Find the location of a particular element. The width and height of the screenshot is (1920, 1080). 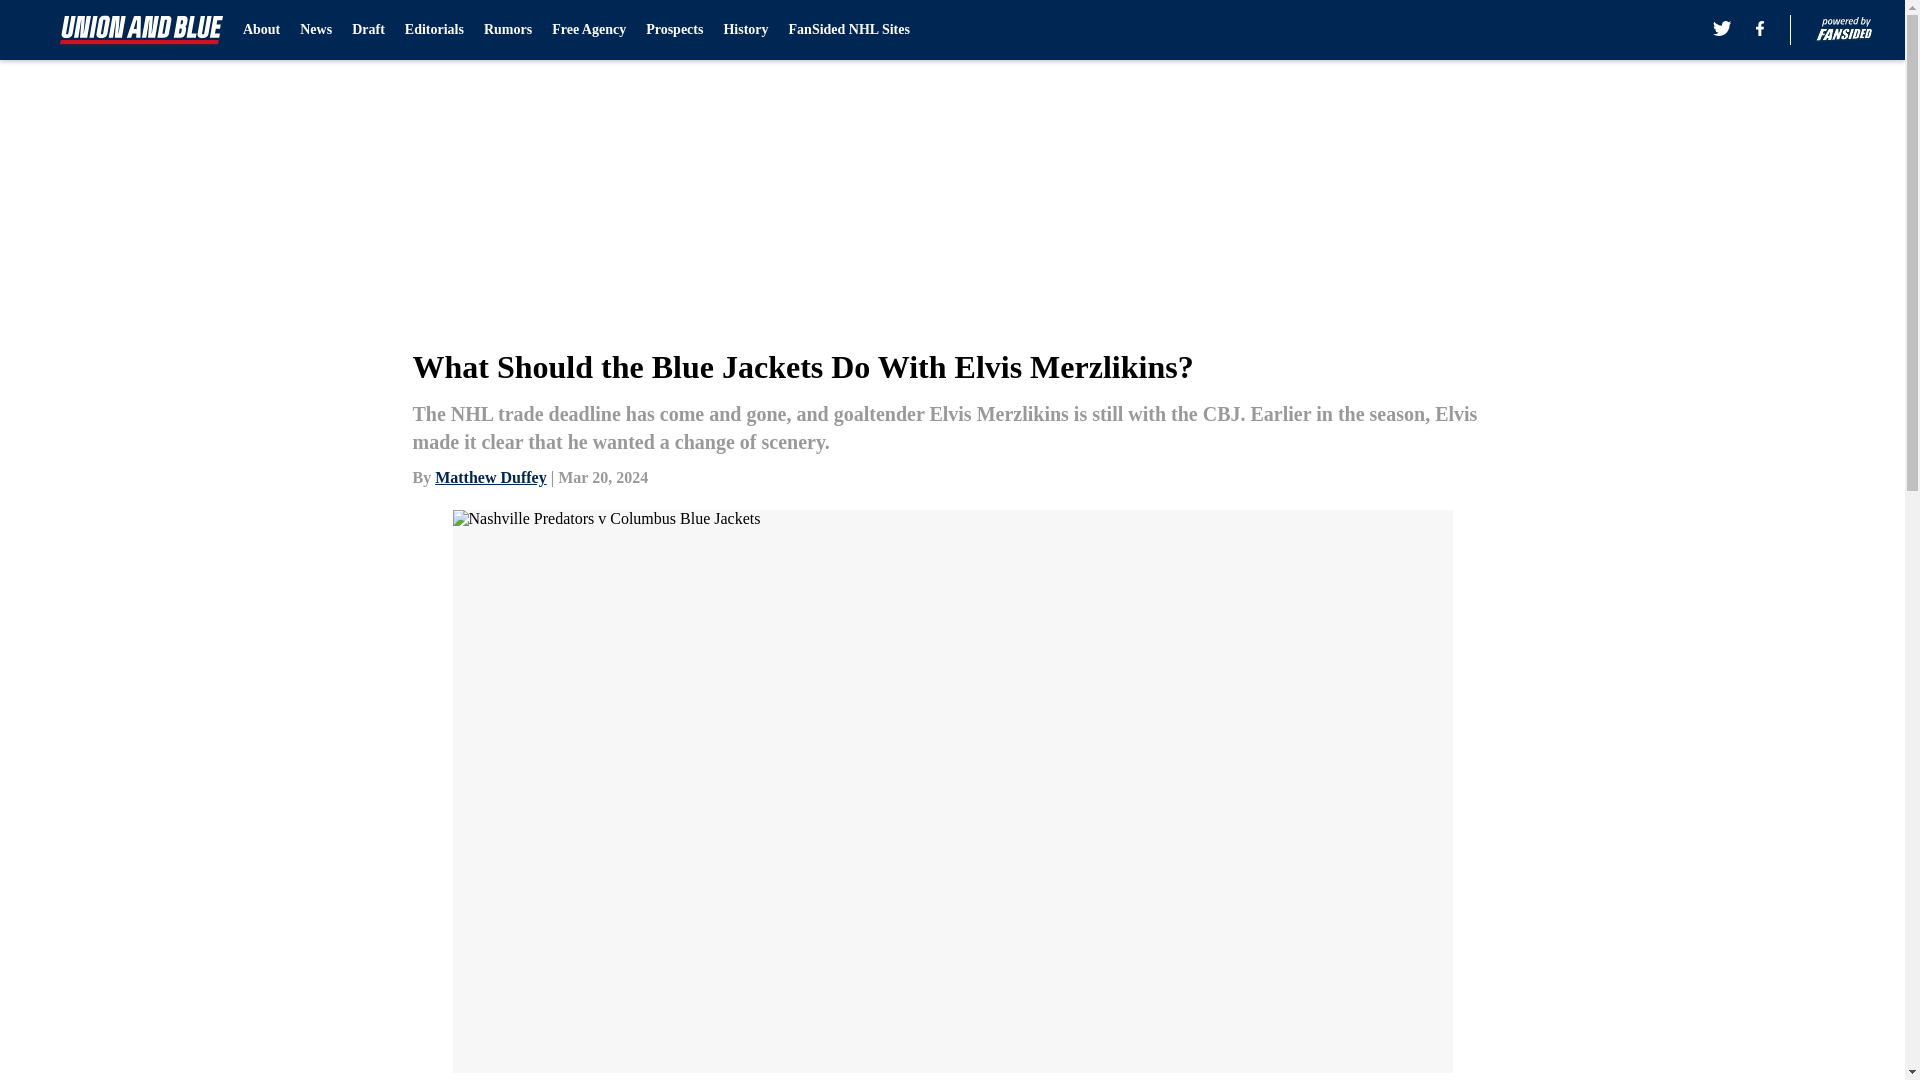

Editorials is located at coordinates (434, 30).